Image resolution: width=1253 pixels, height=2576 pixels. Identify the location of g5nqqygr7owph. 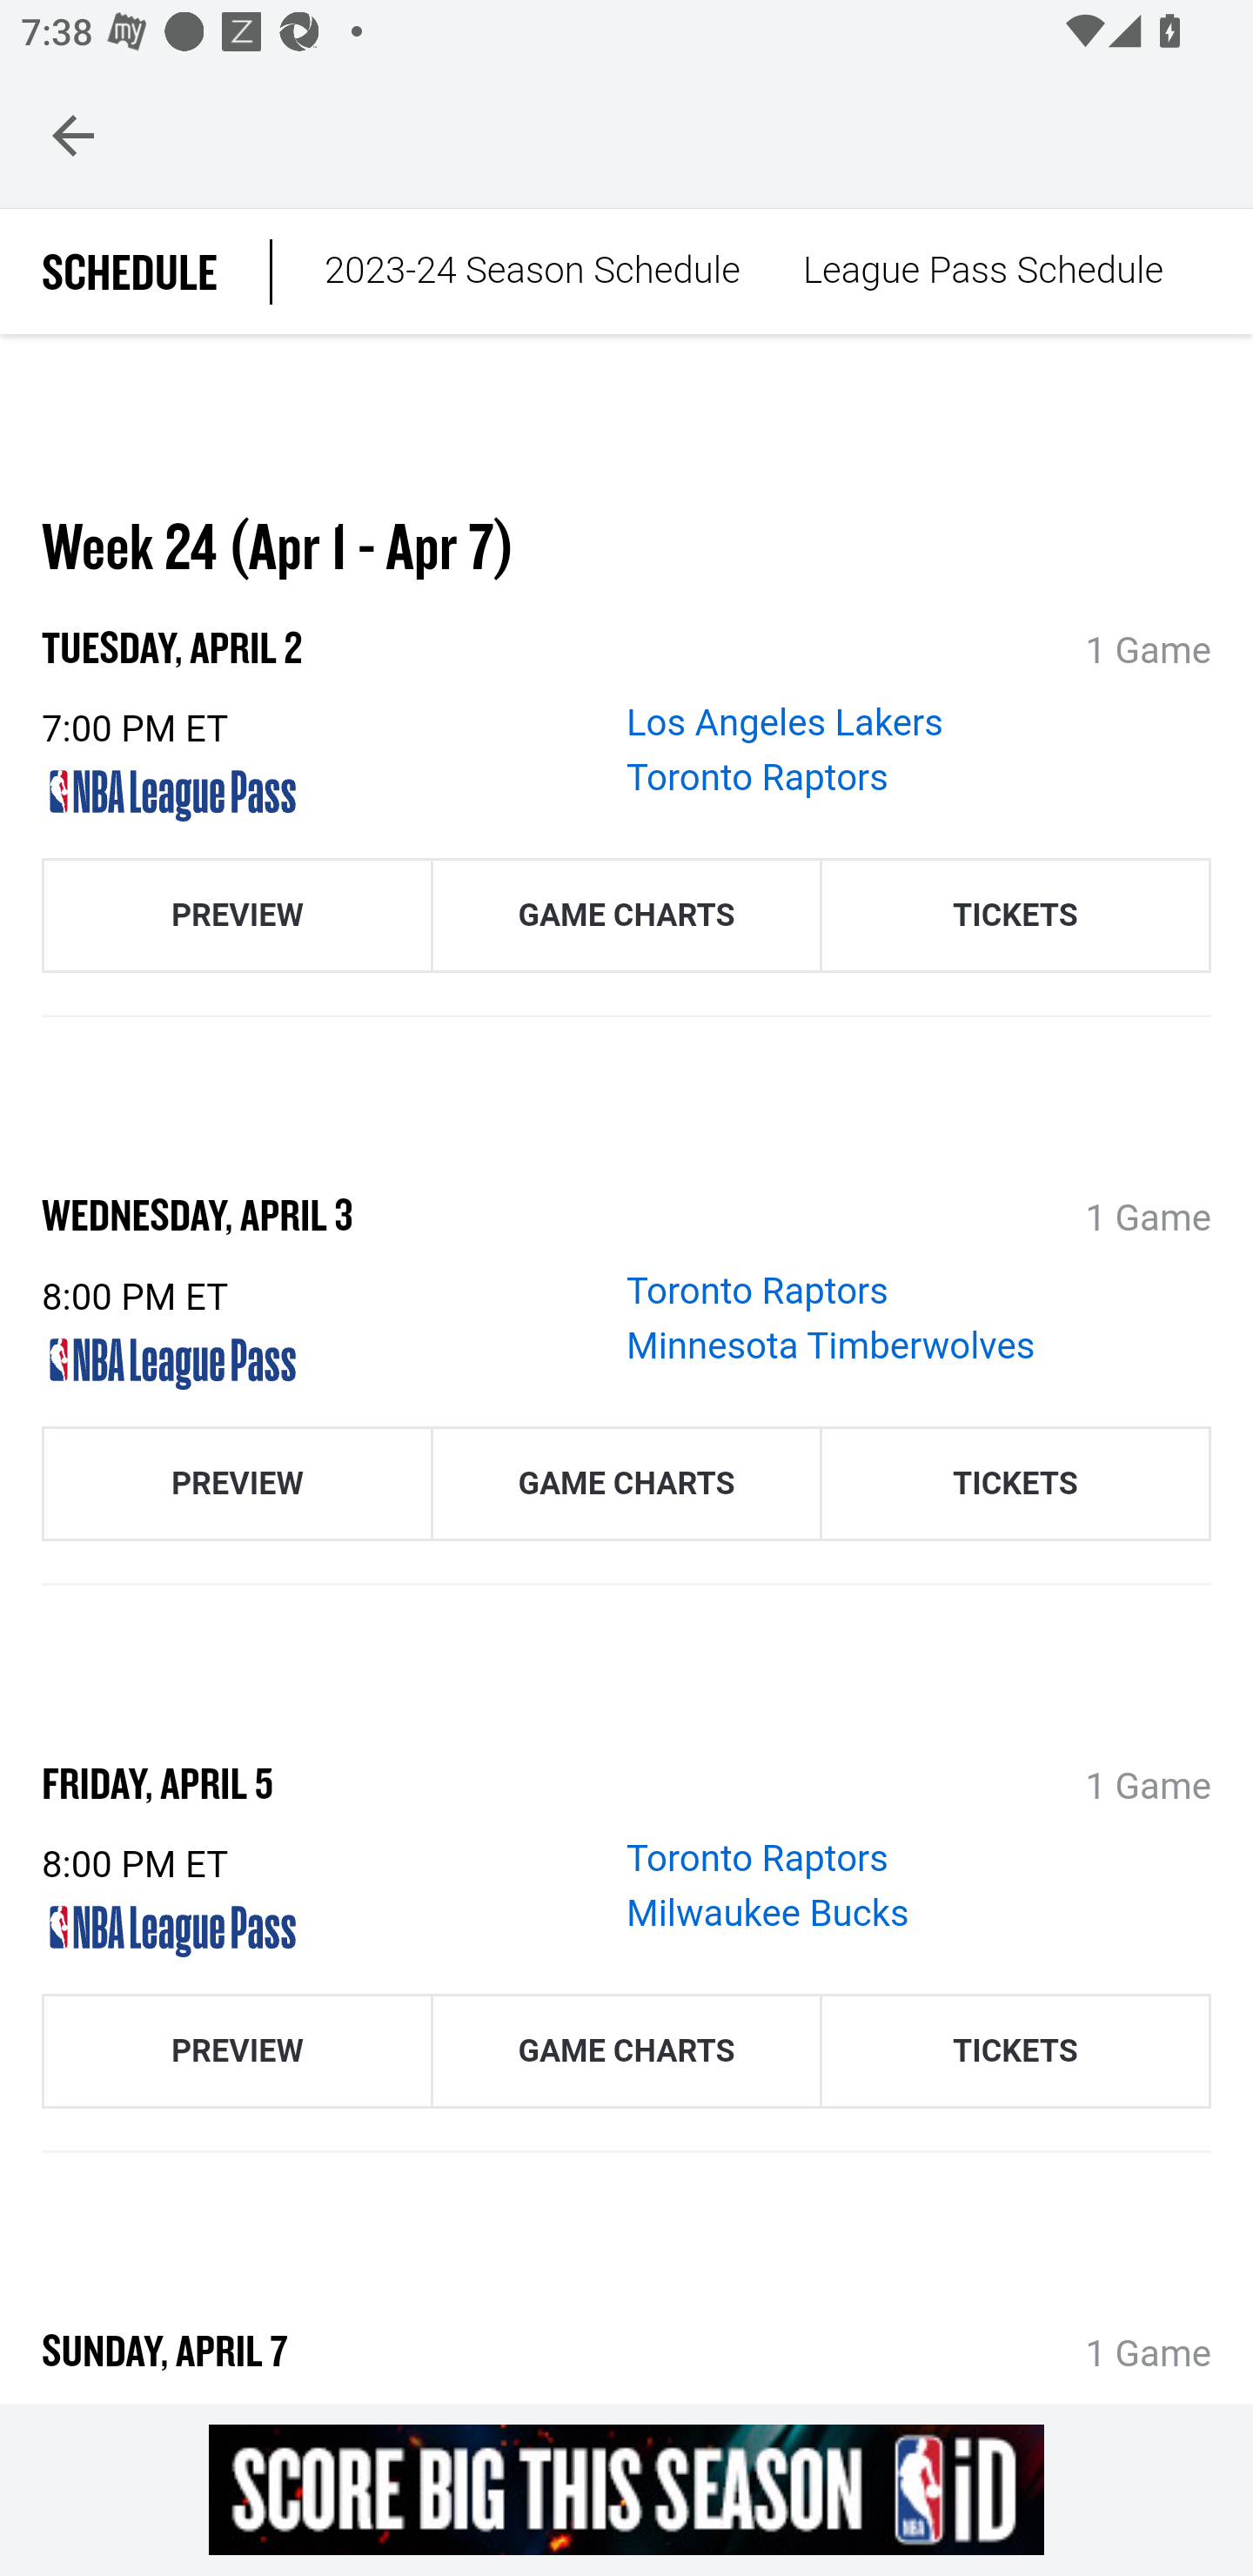
(626, 2489).